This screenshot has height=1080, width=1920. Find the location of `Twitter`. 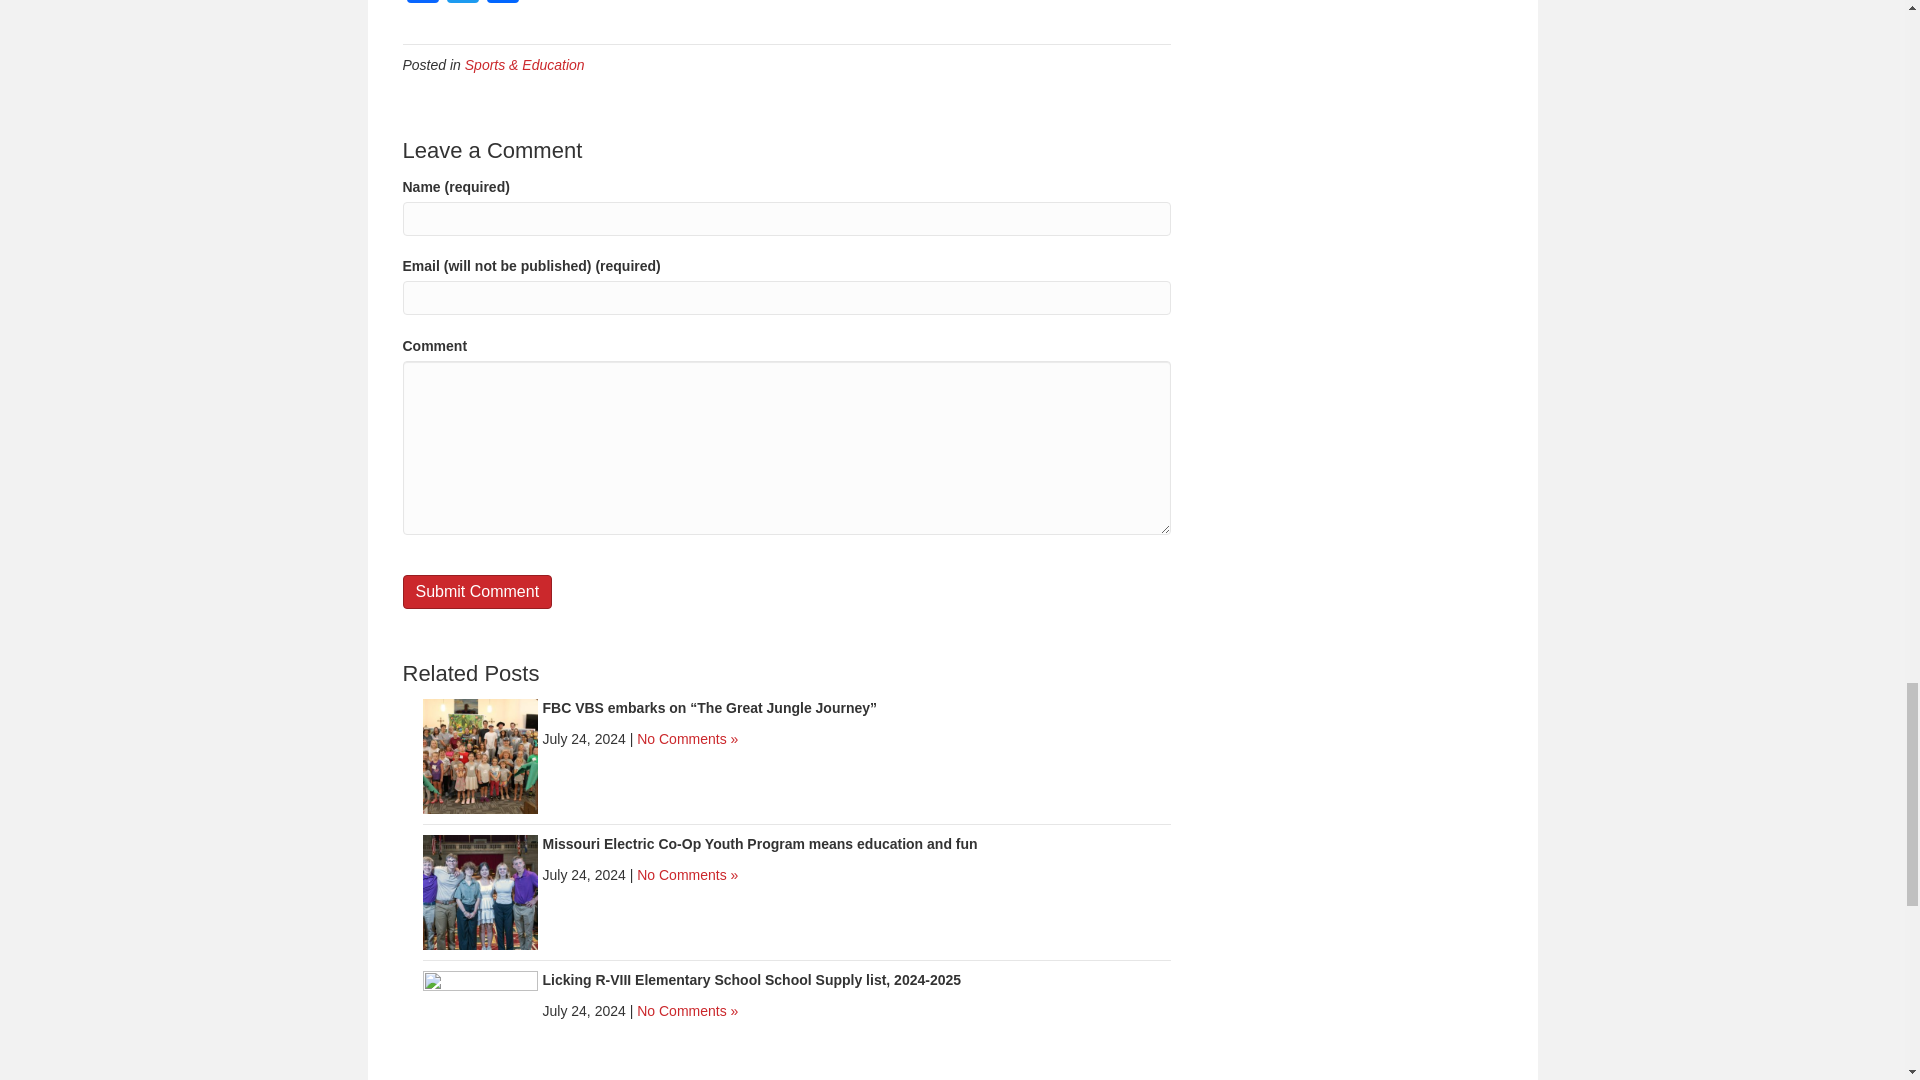

Twitter is located at coordinates (461, 4).